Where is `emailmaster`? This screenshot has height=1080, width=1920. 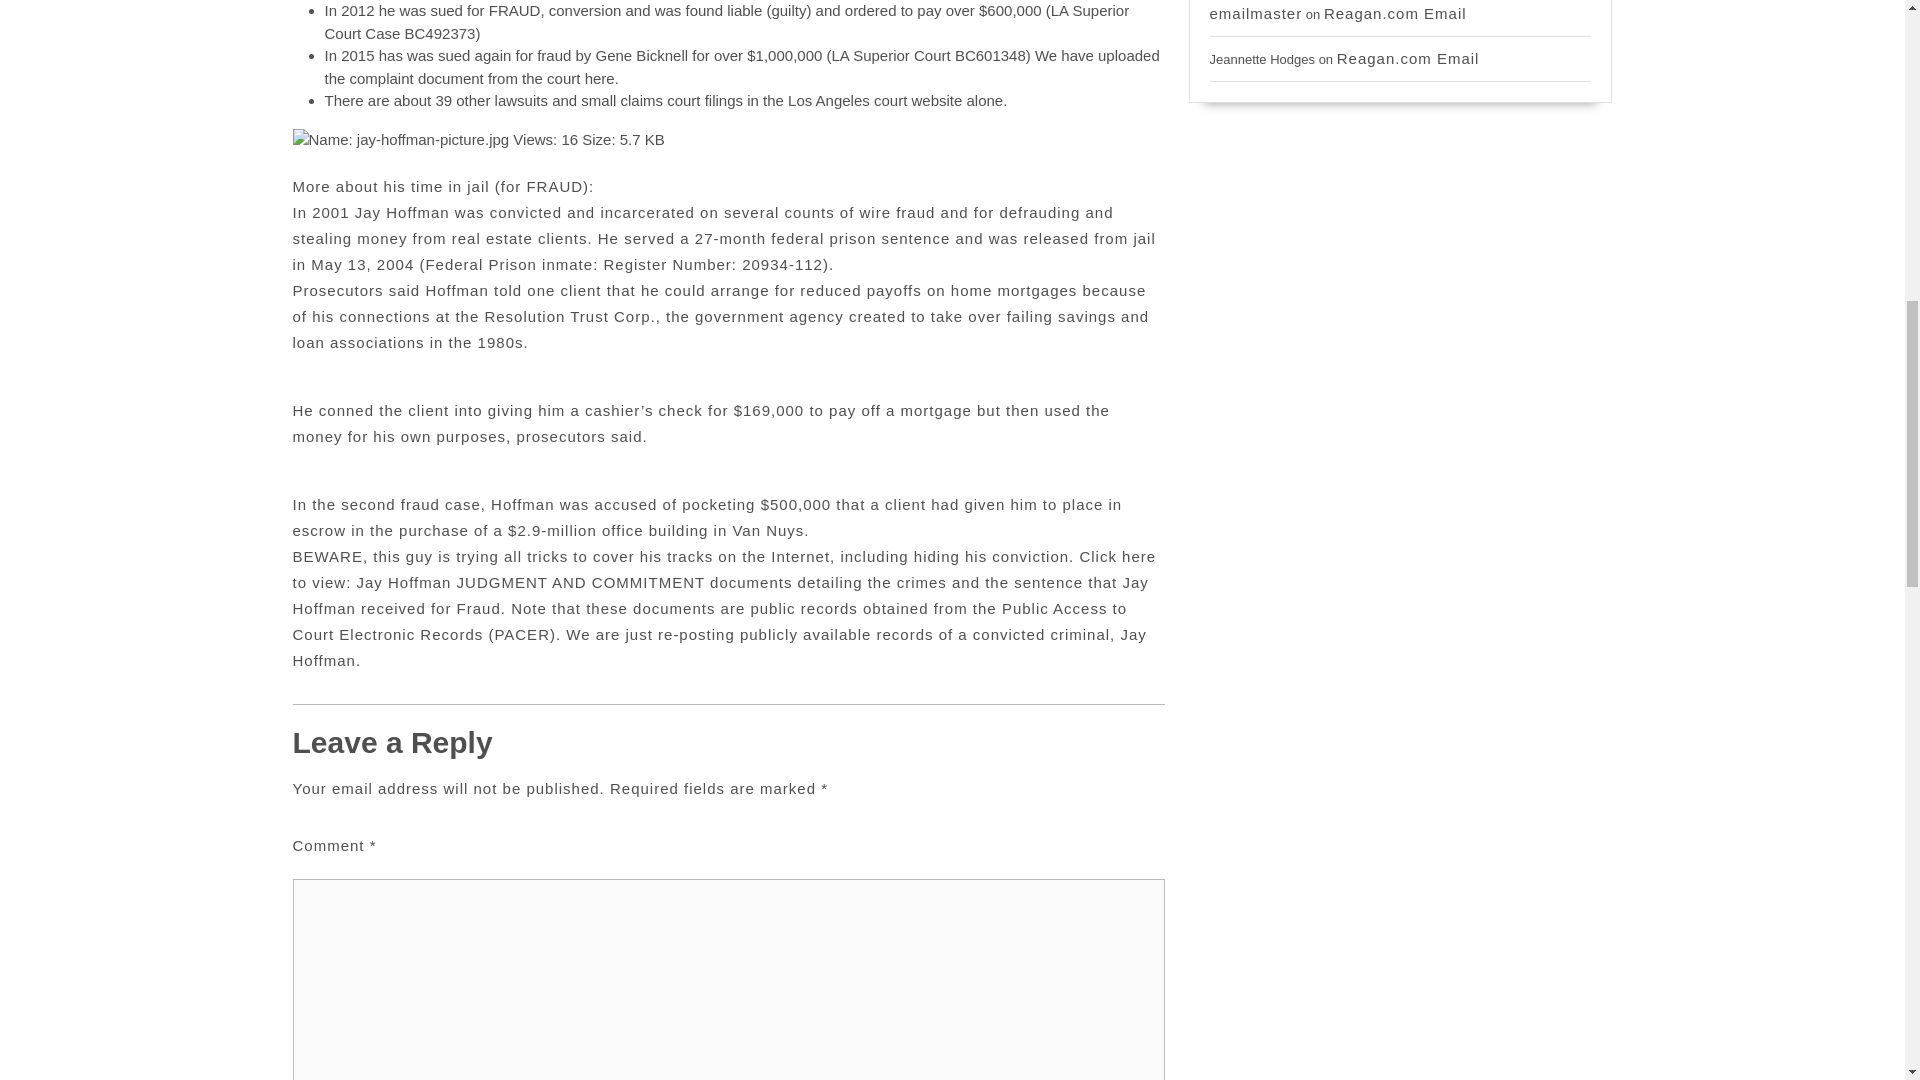
emailmaster is located at coordinates (1256, 13).